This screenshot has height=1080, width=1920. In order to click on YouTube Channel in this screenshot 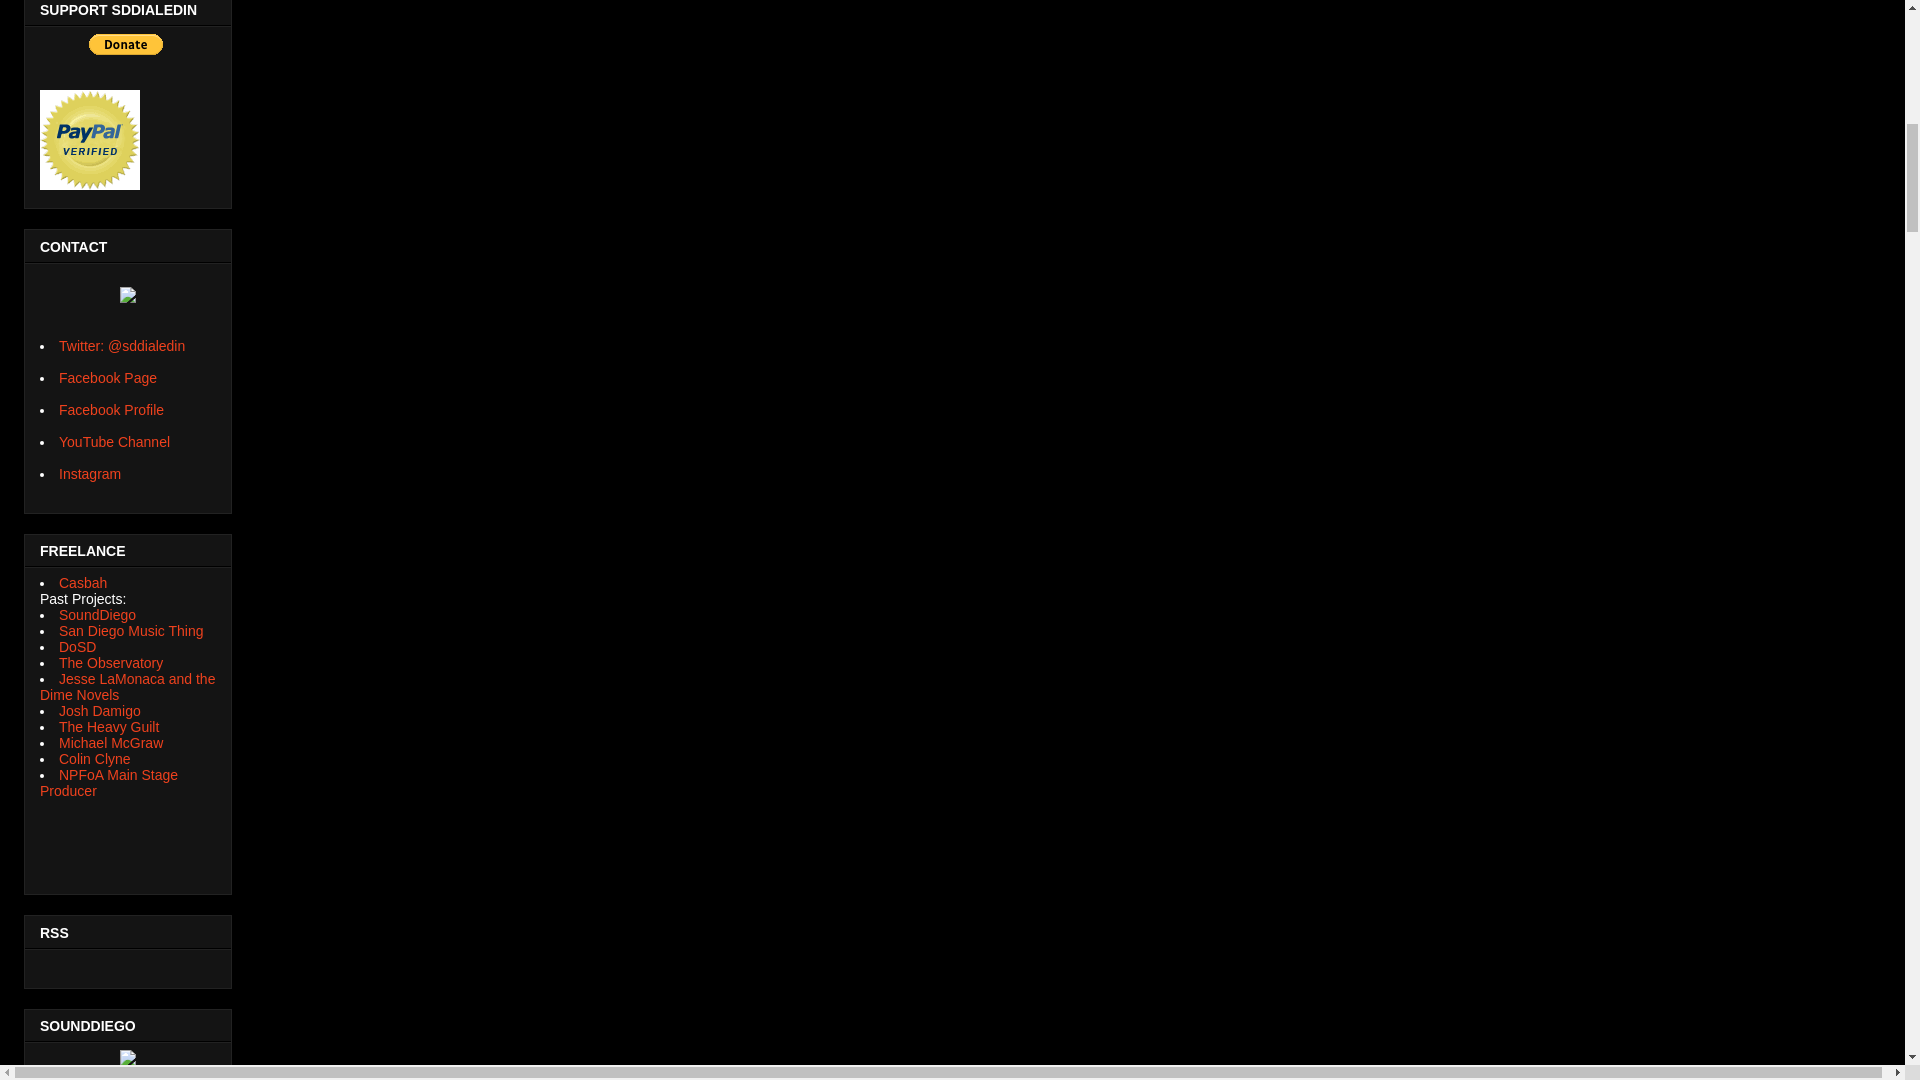, I will do `click(114, 442)`.